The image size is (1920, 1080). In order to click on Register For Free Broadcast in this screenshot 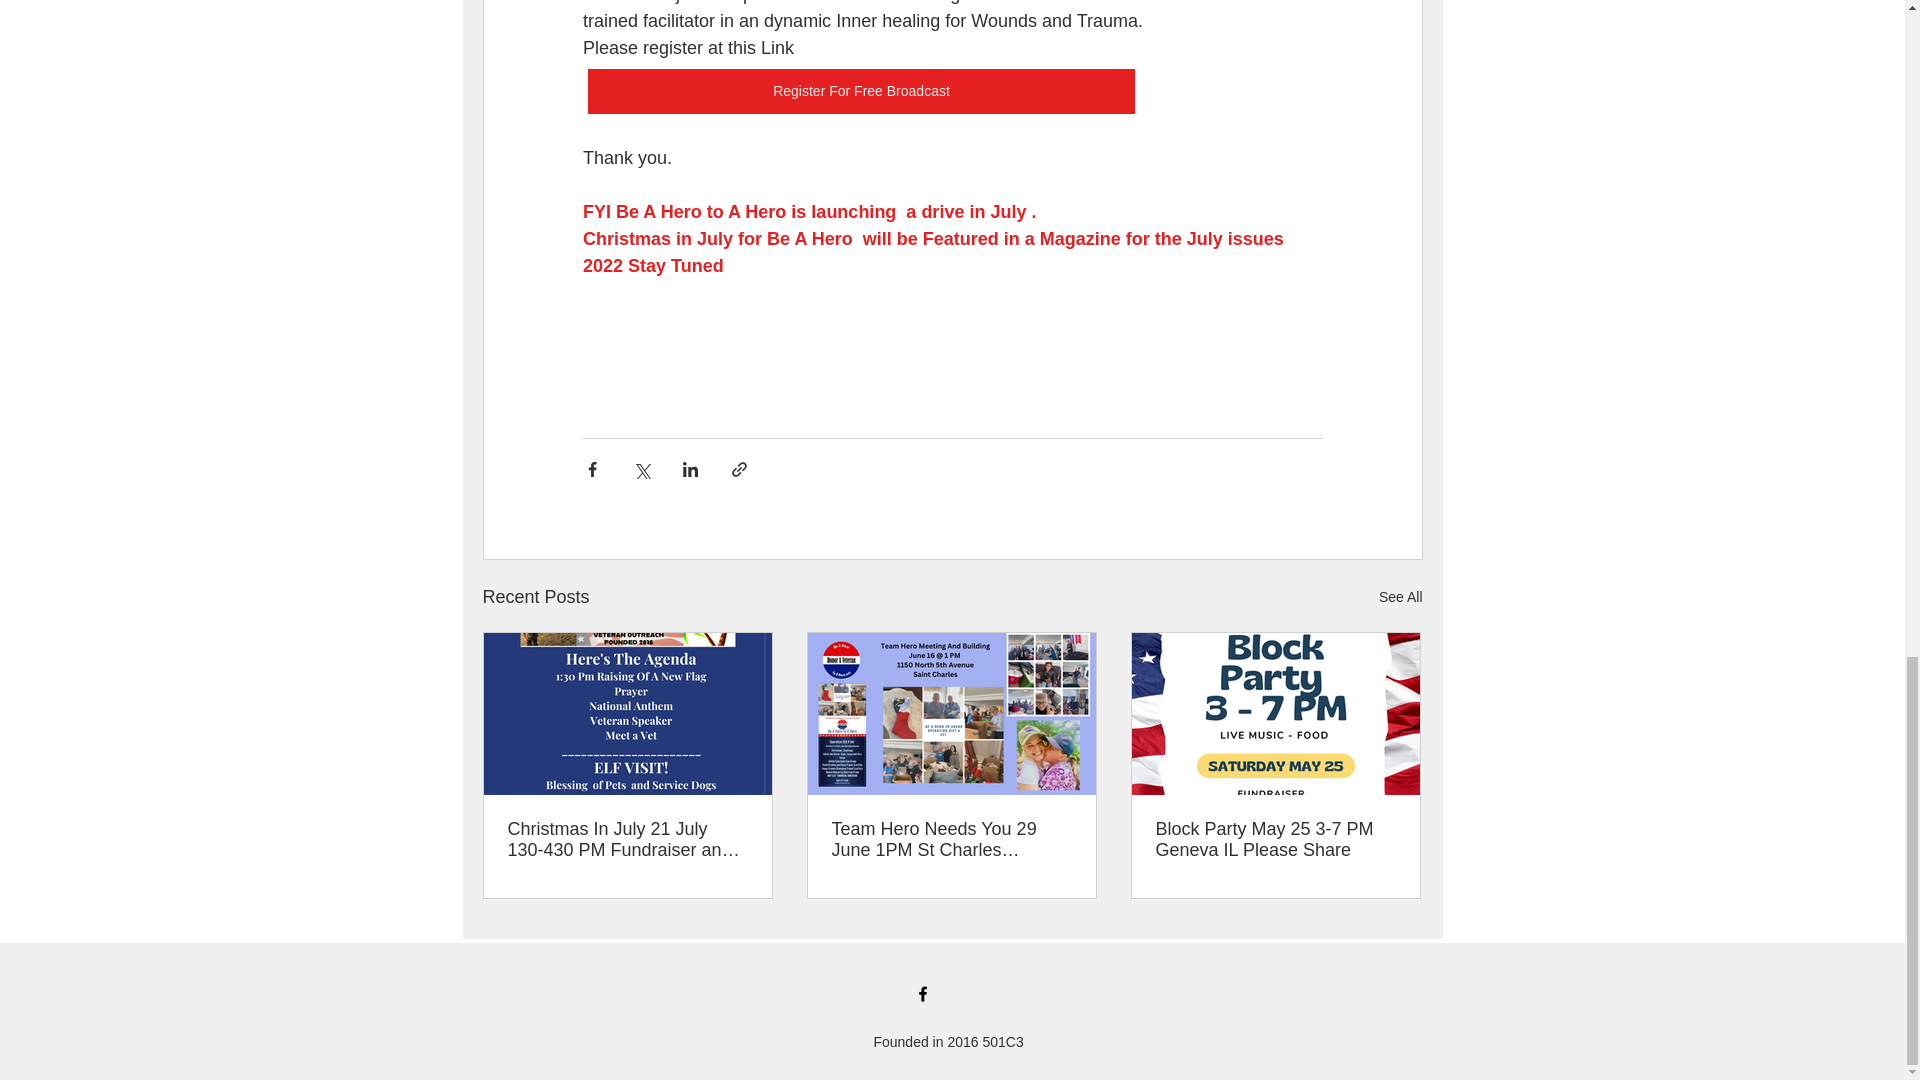, I will do `click(860, 92)`.